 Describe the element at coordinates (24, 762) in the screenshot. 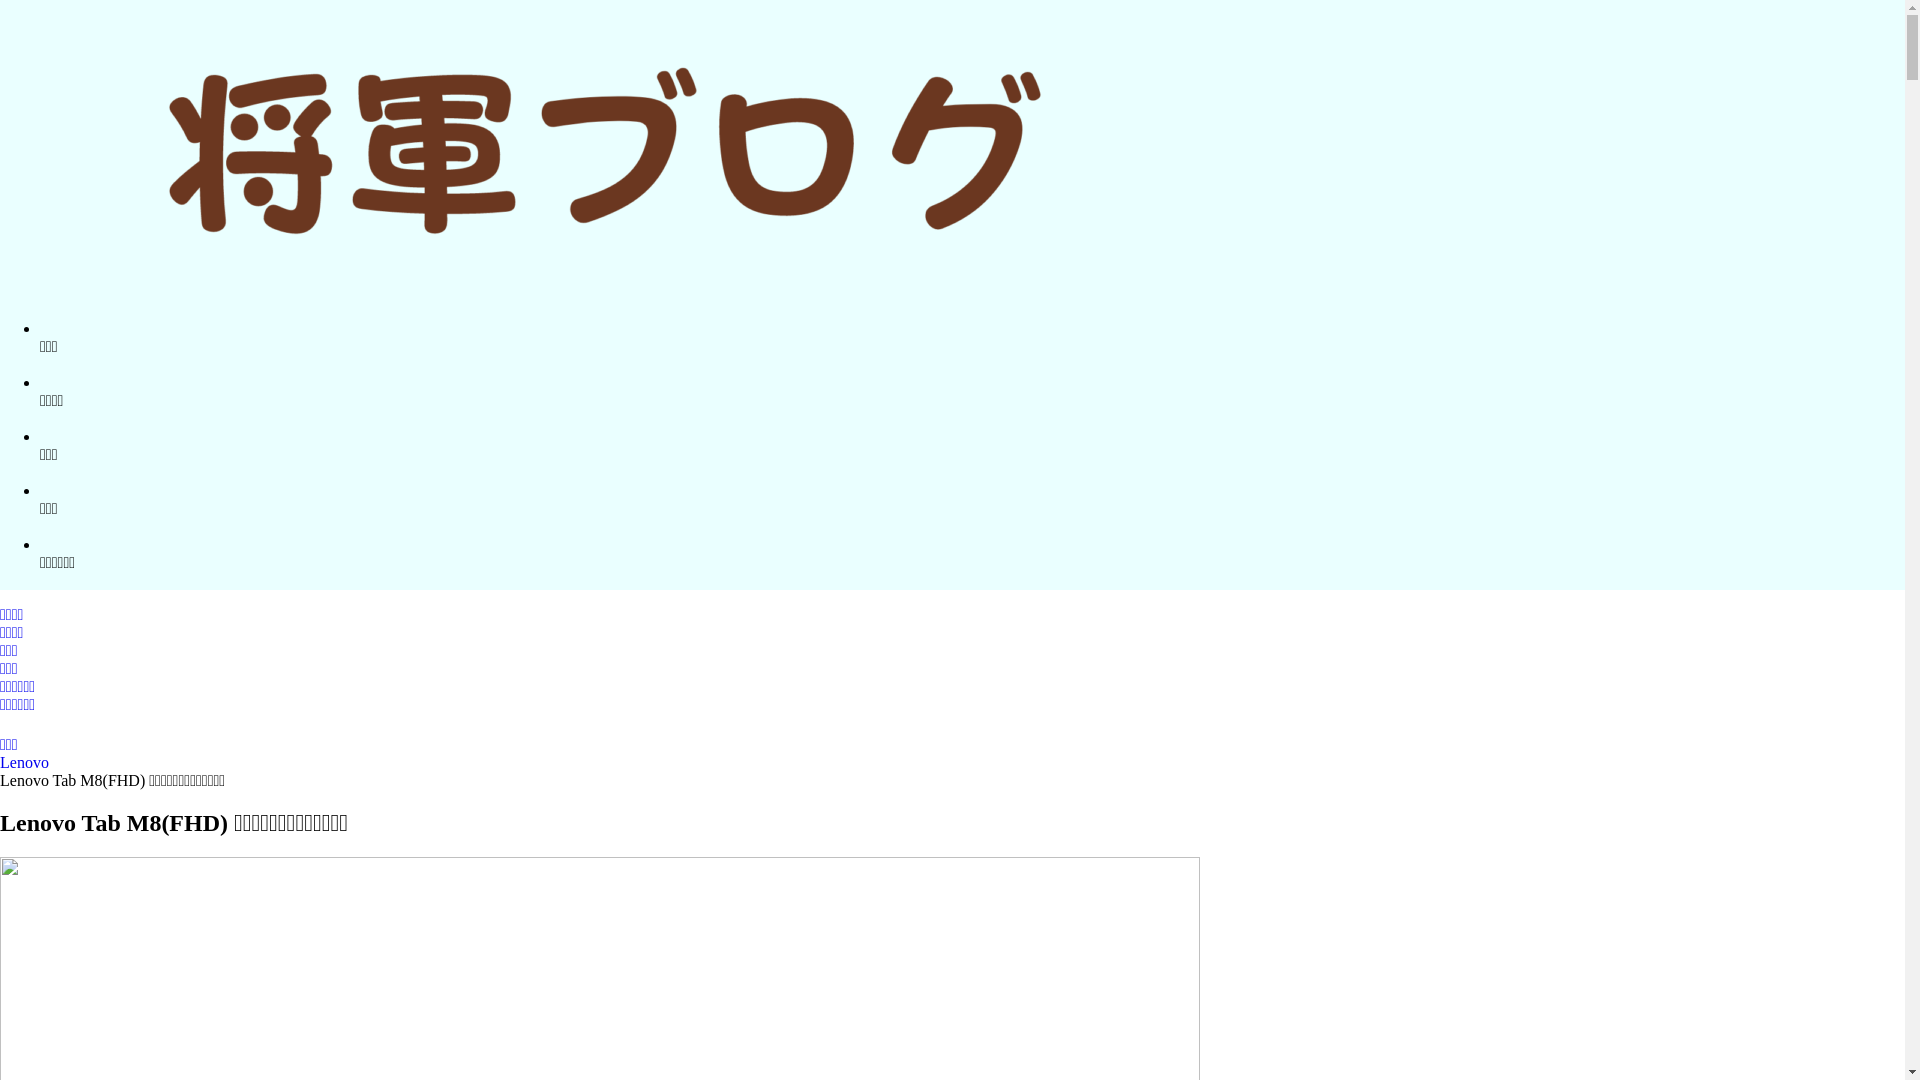

I see `Lenovo` at that location.